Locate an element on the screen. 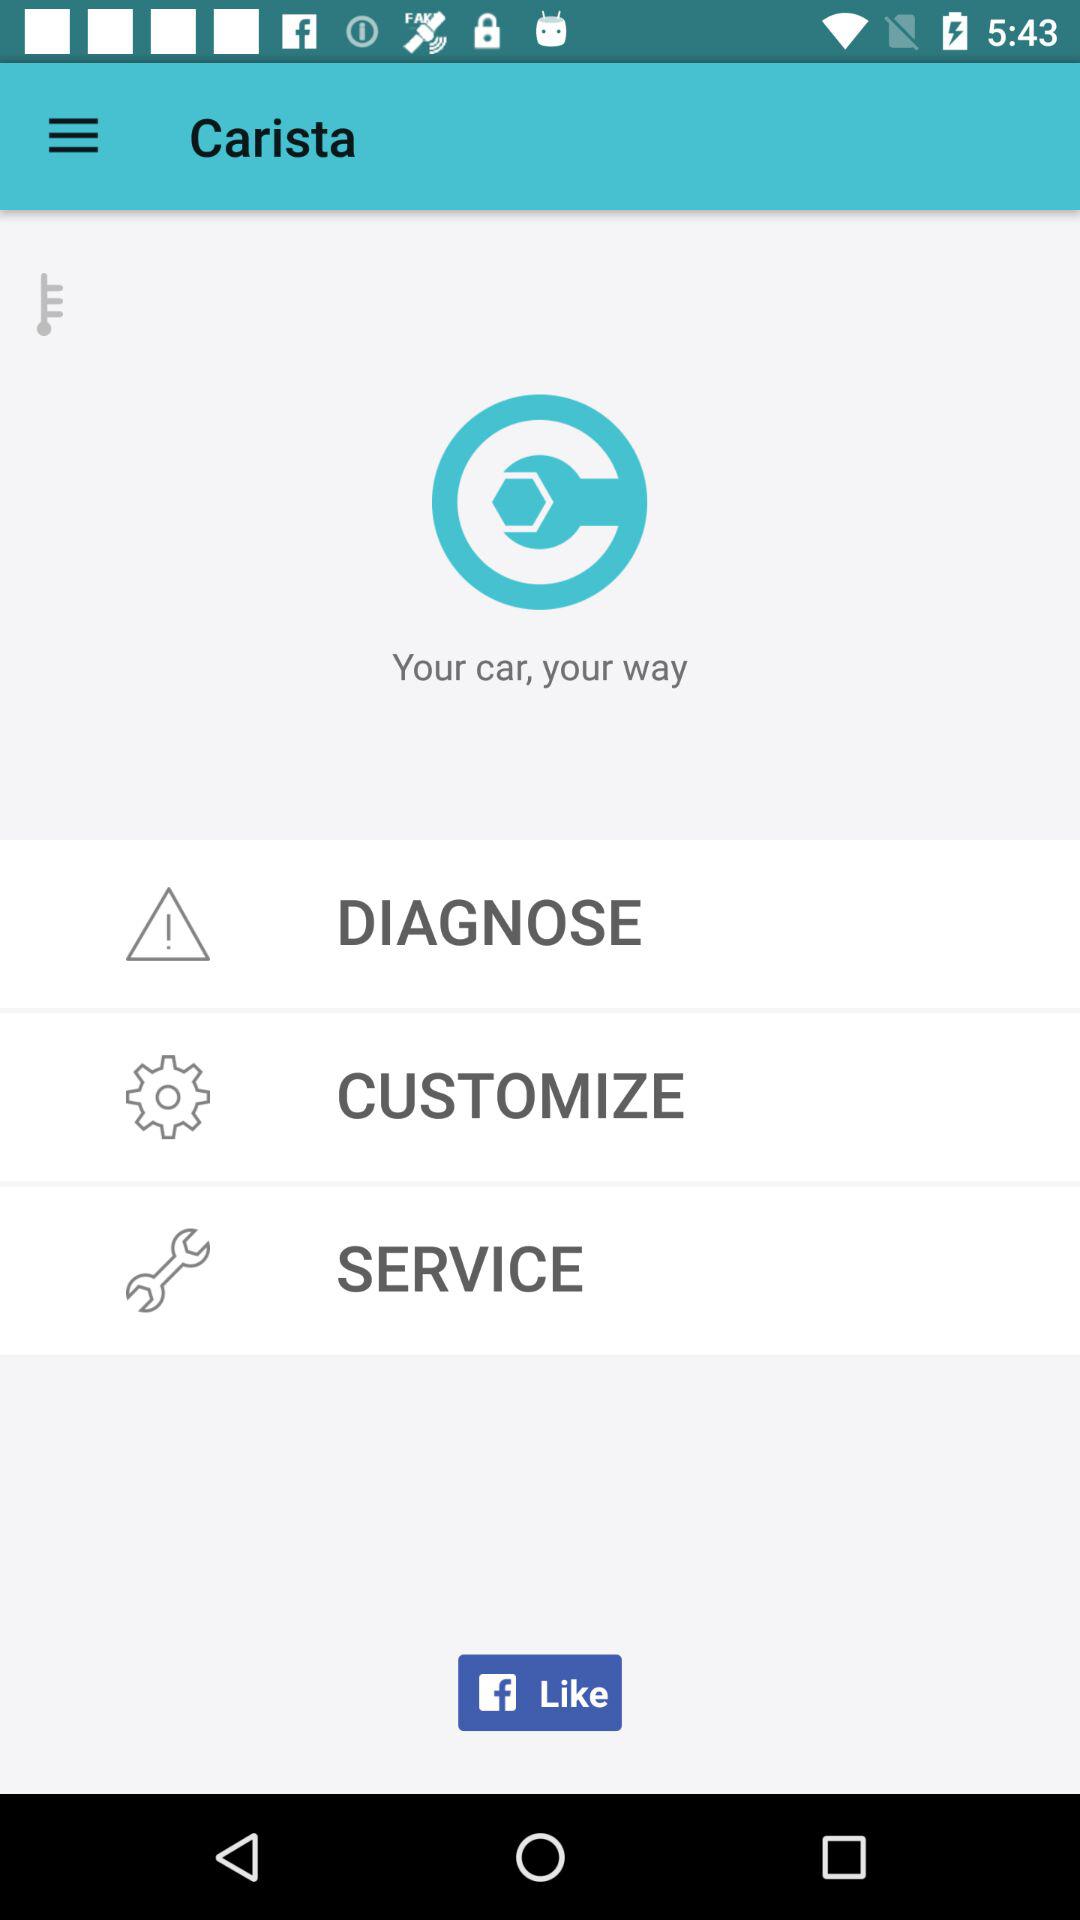  flip until the service icon is located at coordinates (540, 1270).